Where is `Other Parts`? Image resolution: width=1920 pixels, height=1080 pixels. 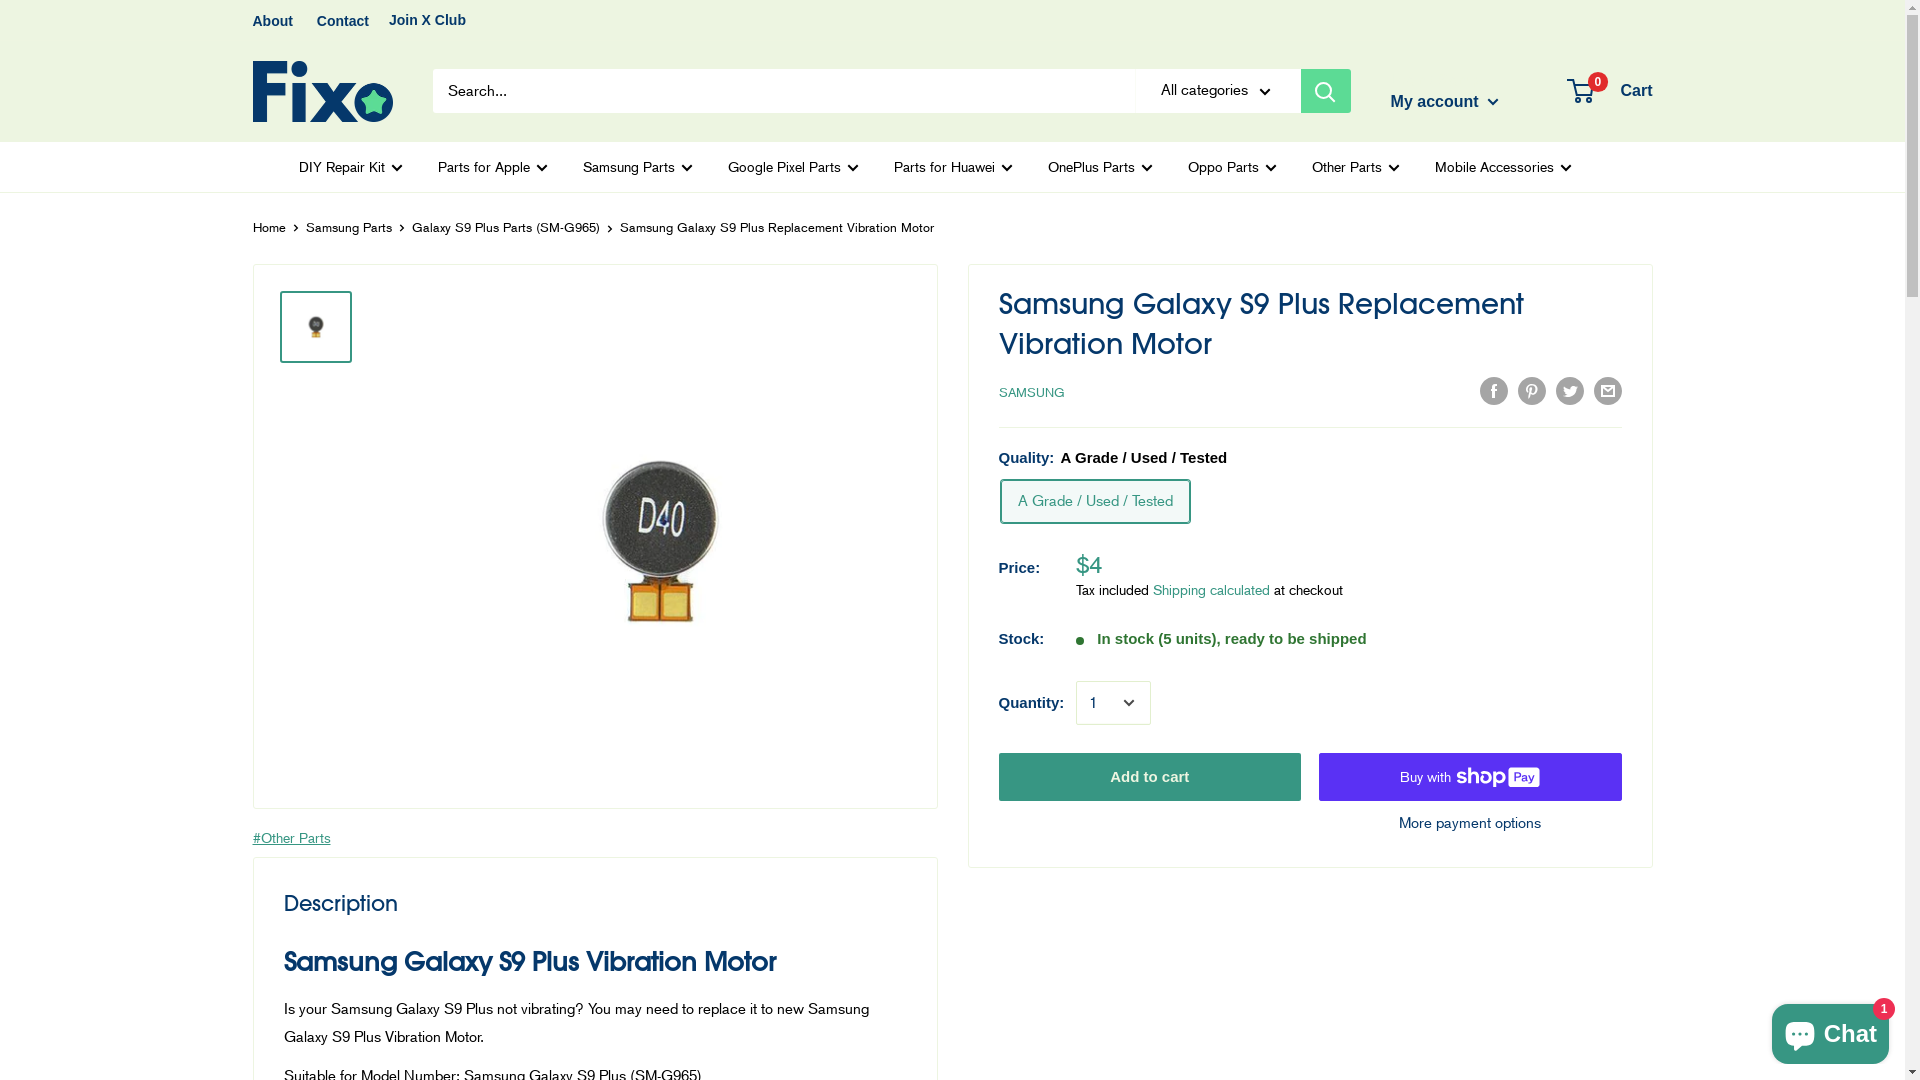 Other Parts is located at coordinates (1356, 168).